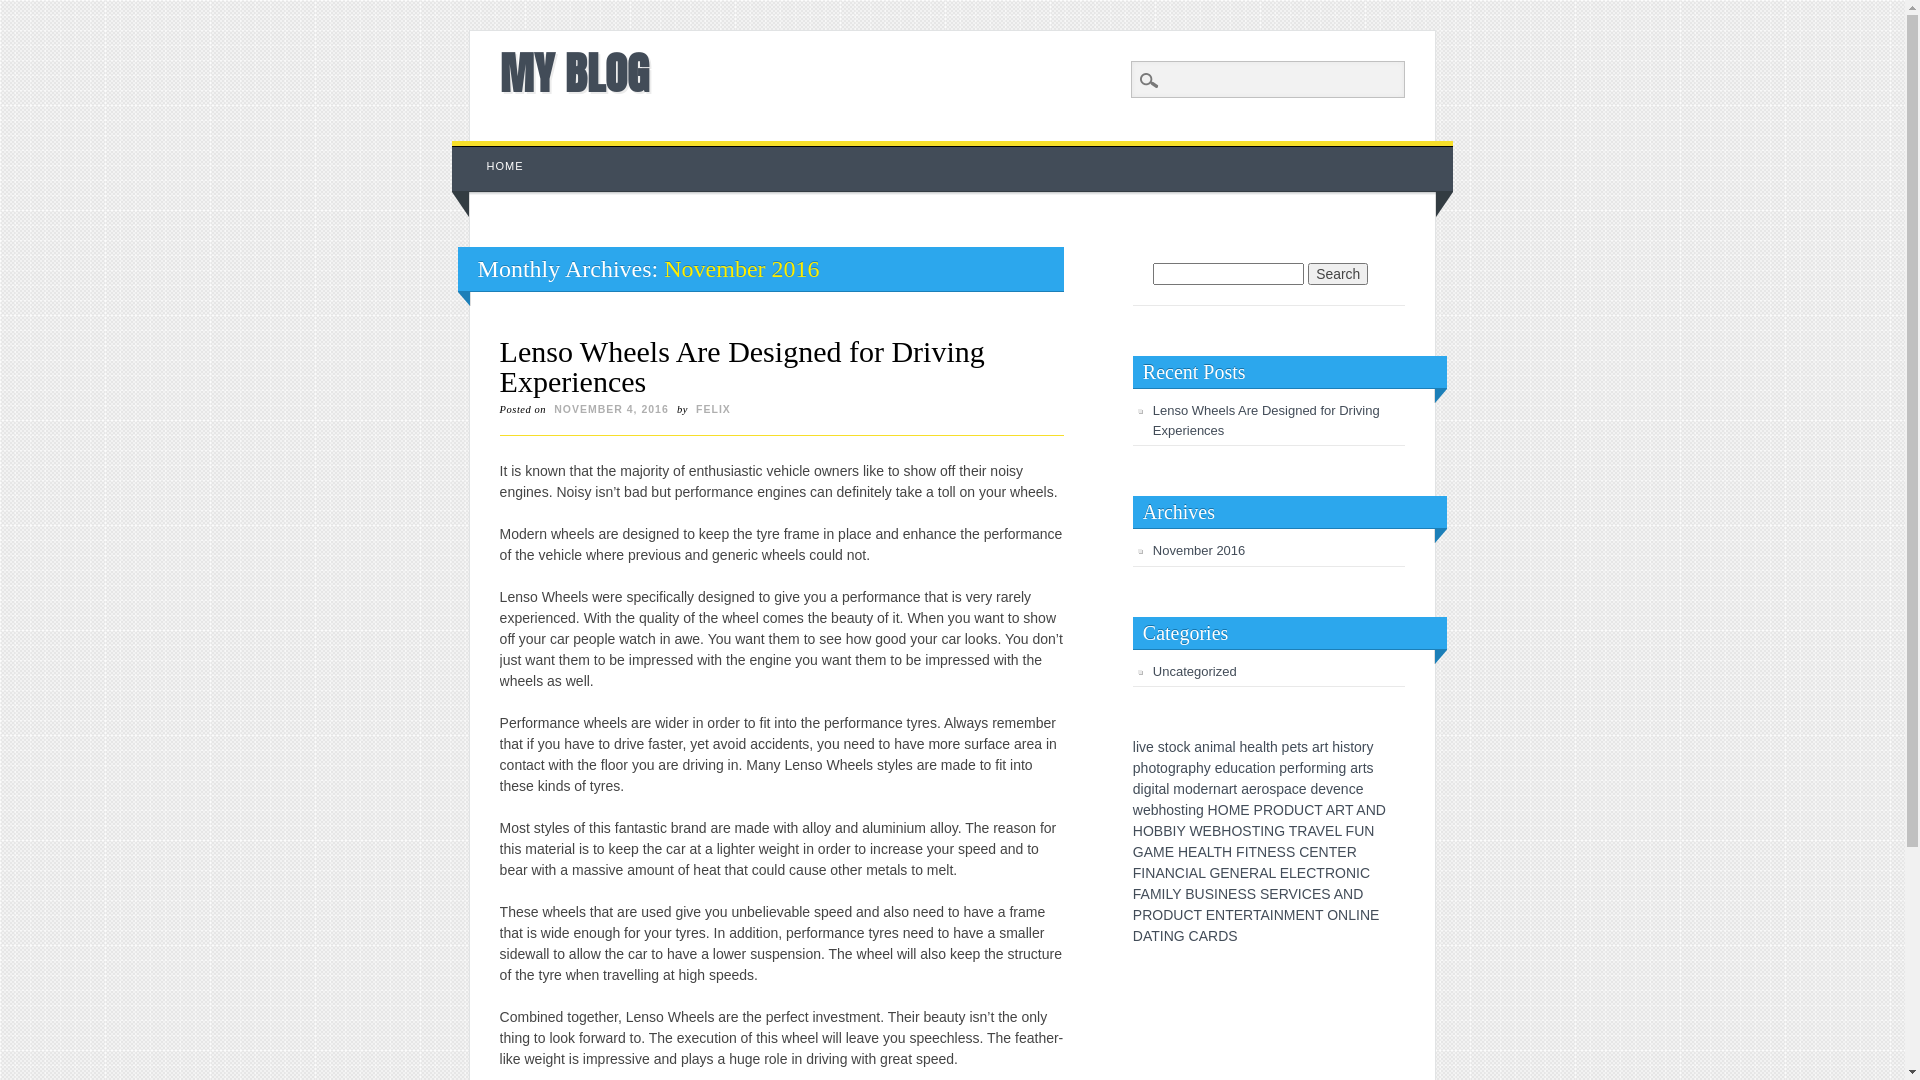 This screenshot has width=1920, height=1080. I want to click on p, so click(1286, 747).